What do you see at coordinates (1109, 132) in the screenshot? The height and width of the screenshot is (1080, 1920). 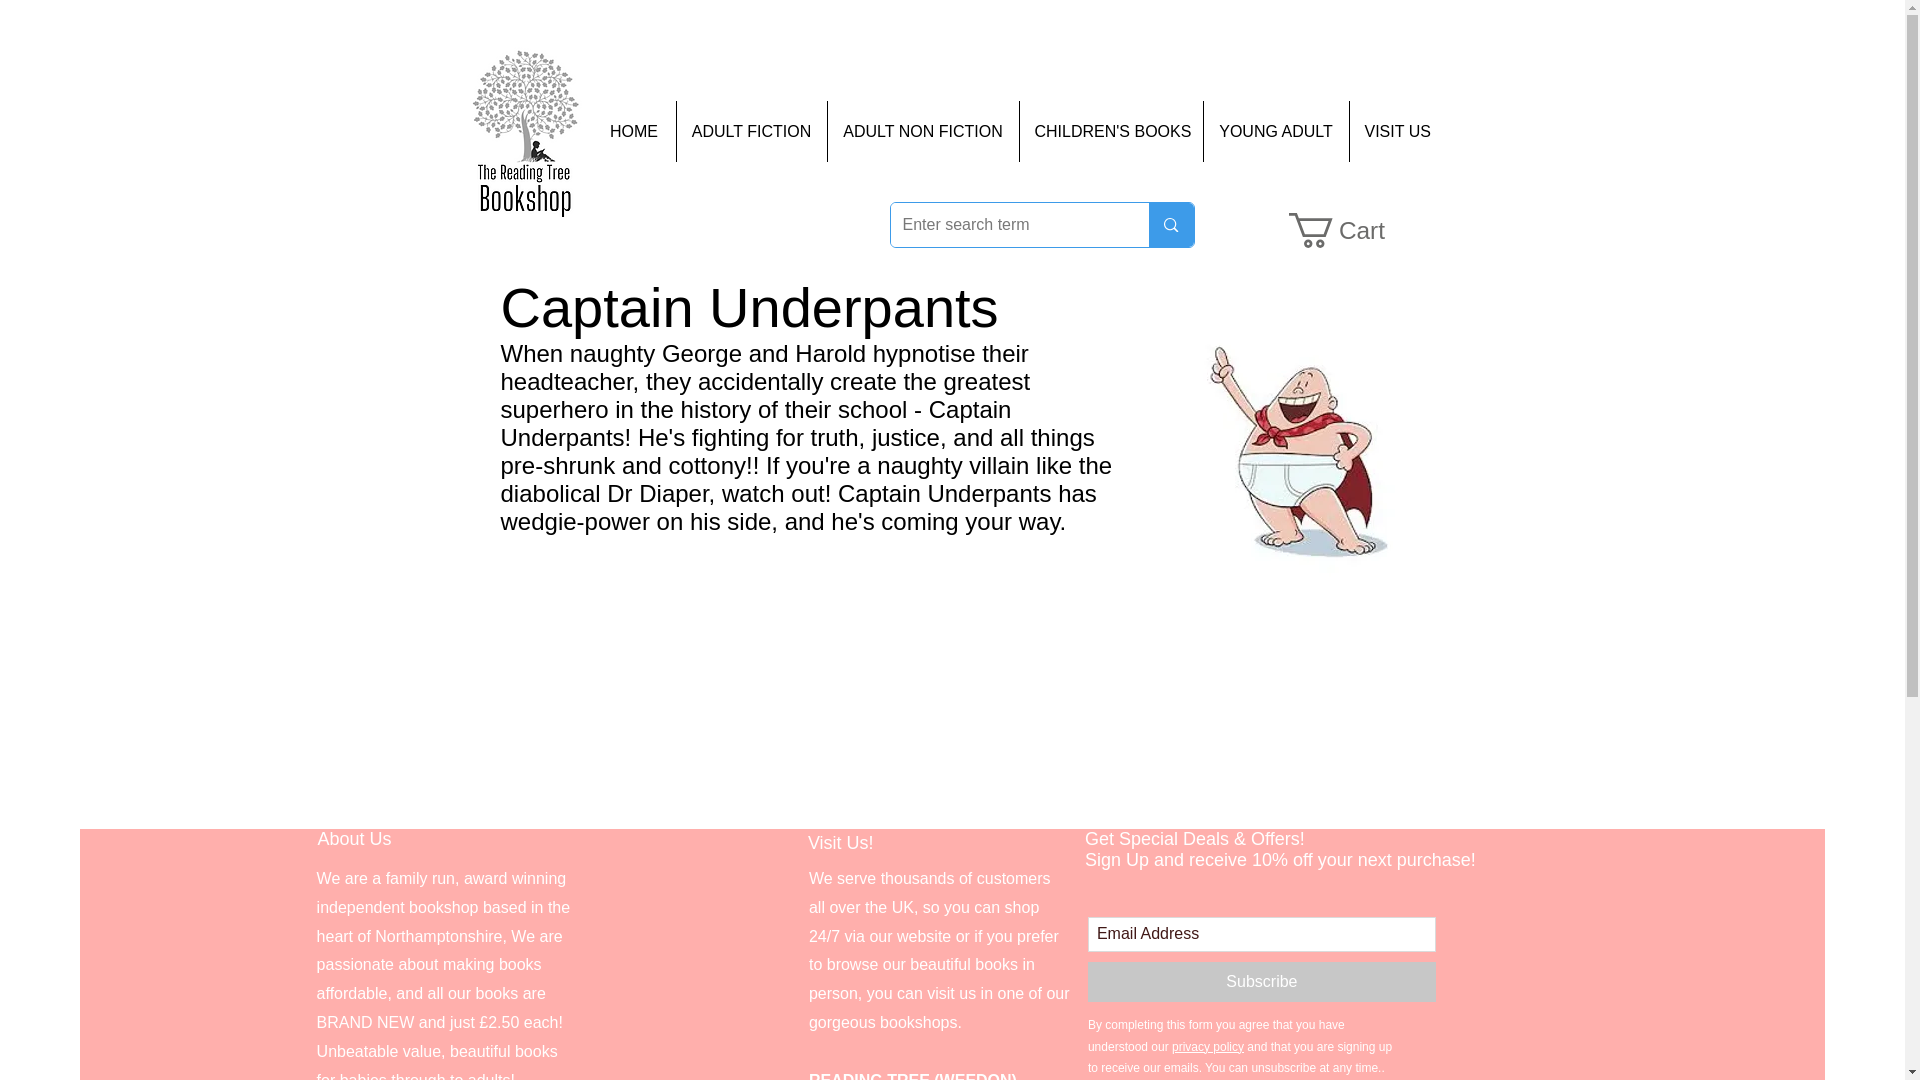 I see `CHILDREN'S BOOKS` at bounding box center [1109, 132].